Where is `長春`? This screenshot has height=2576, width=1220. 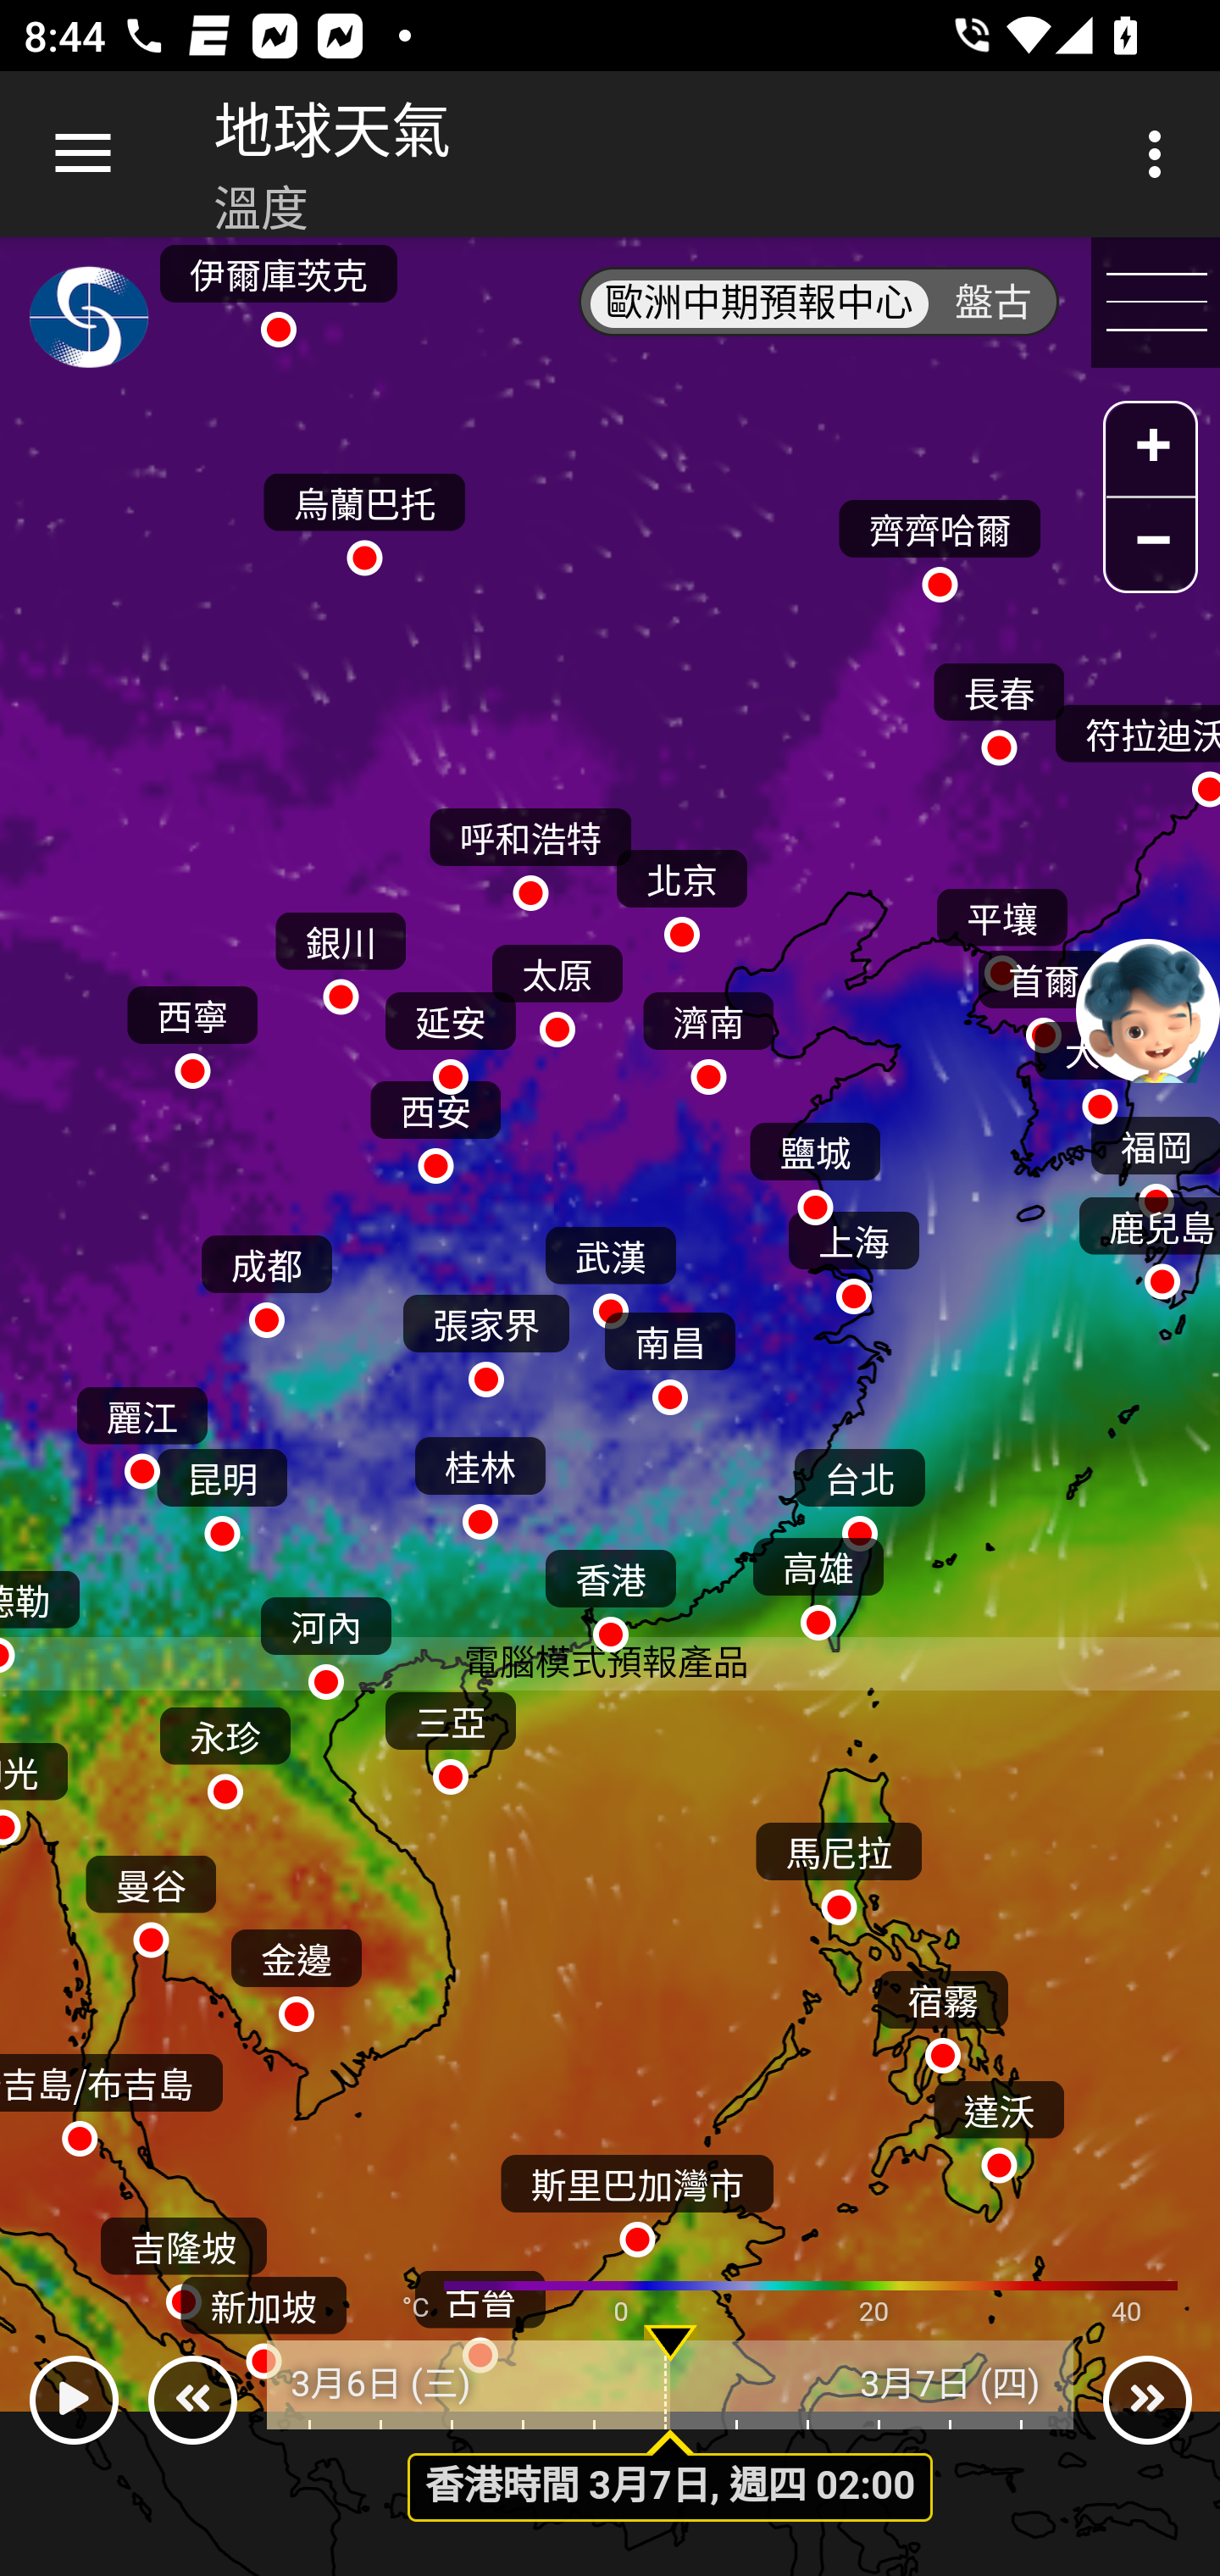 長春 is located at coordinates (999, 707).